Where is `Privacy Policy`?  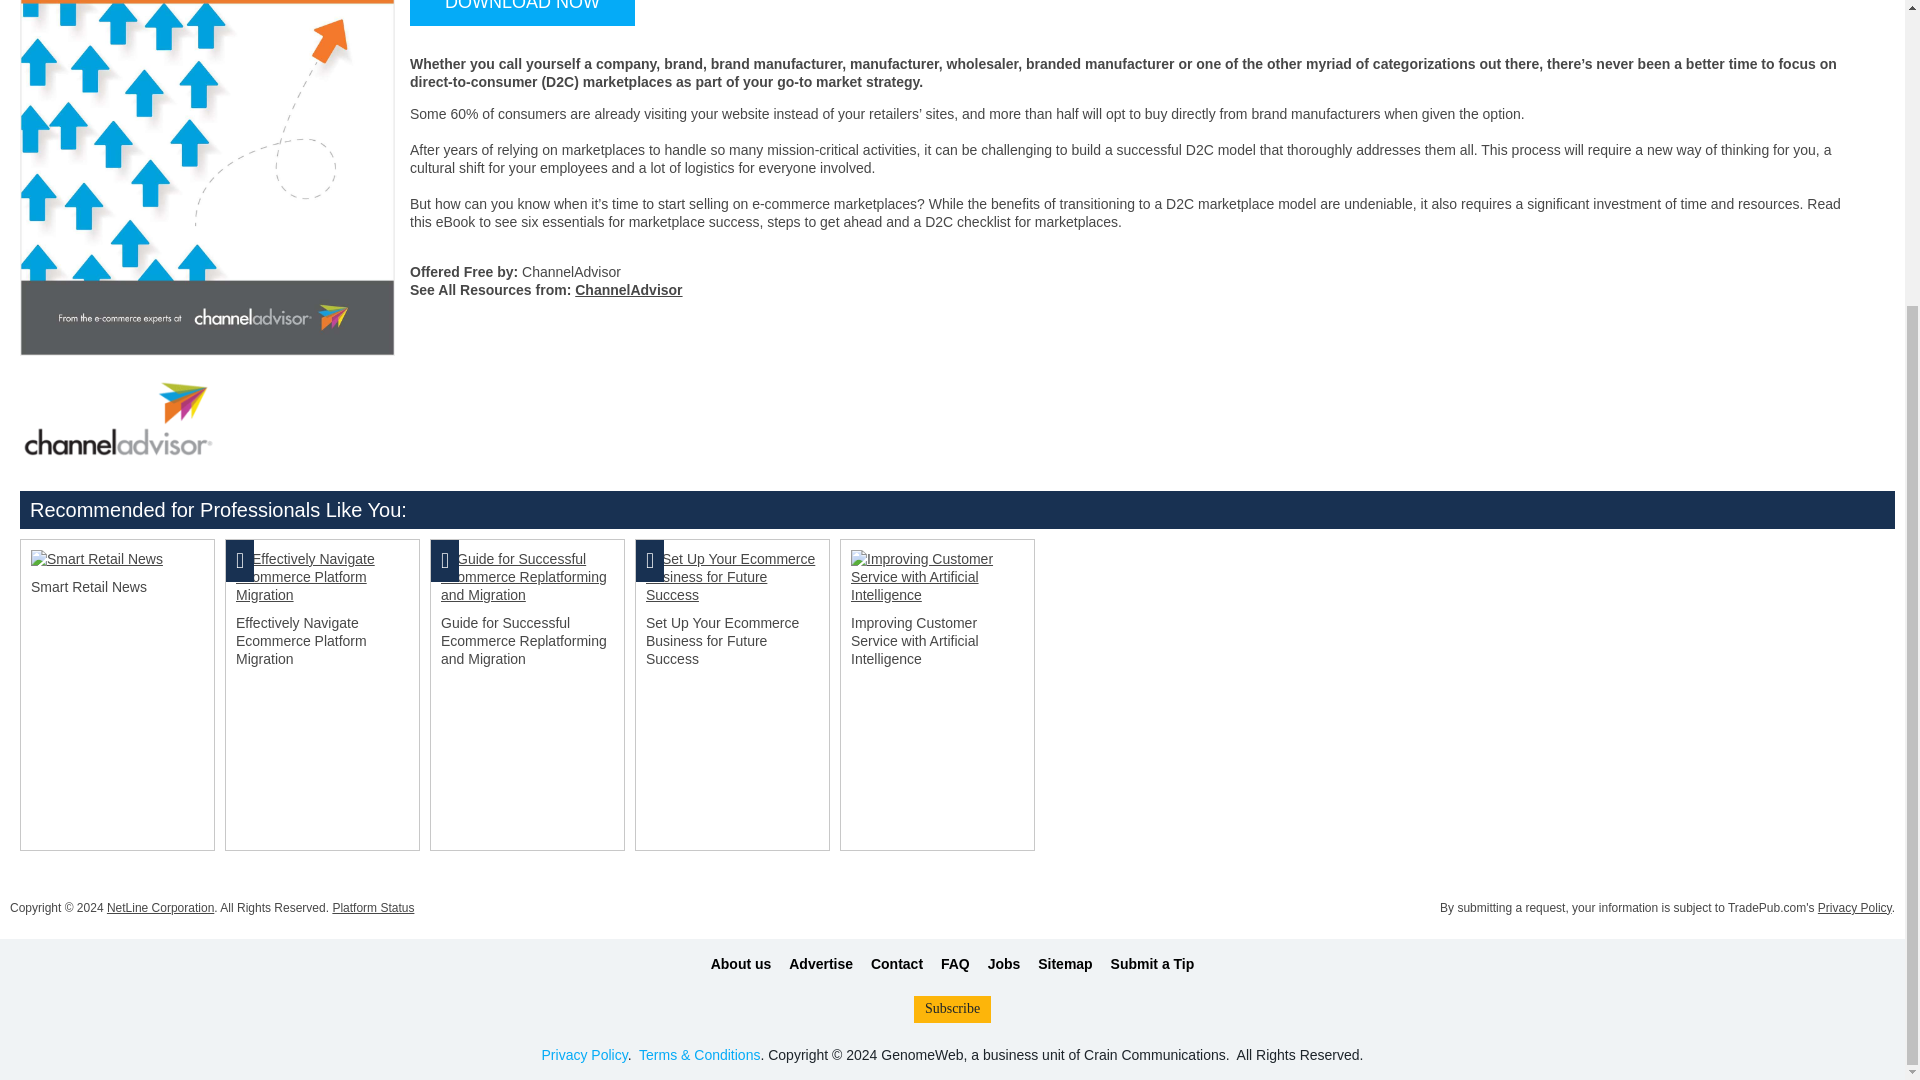
Privacy Policy is located at coordinates (584, 1054).